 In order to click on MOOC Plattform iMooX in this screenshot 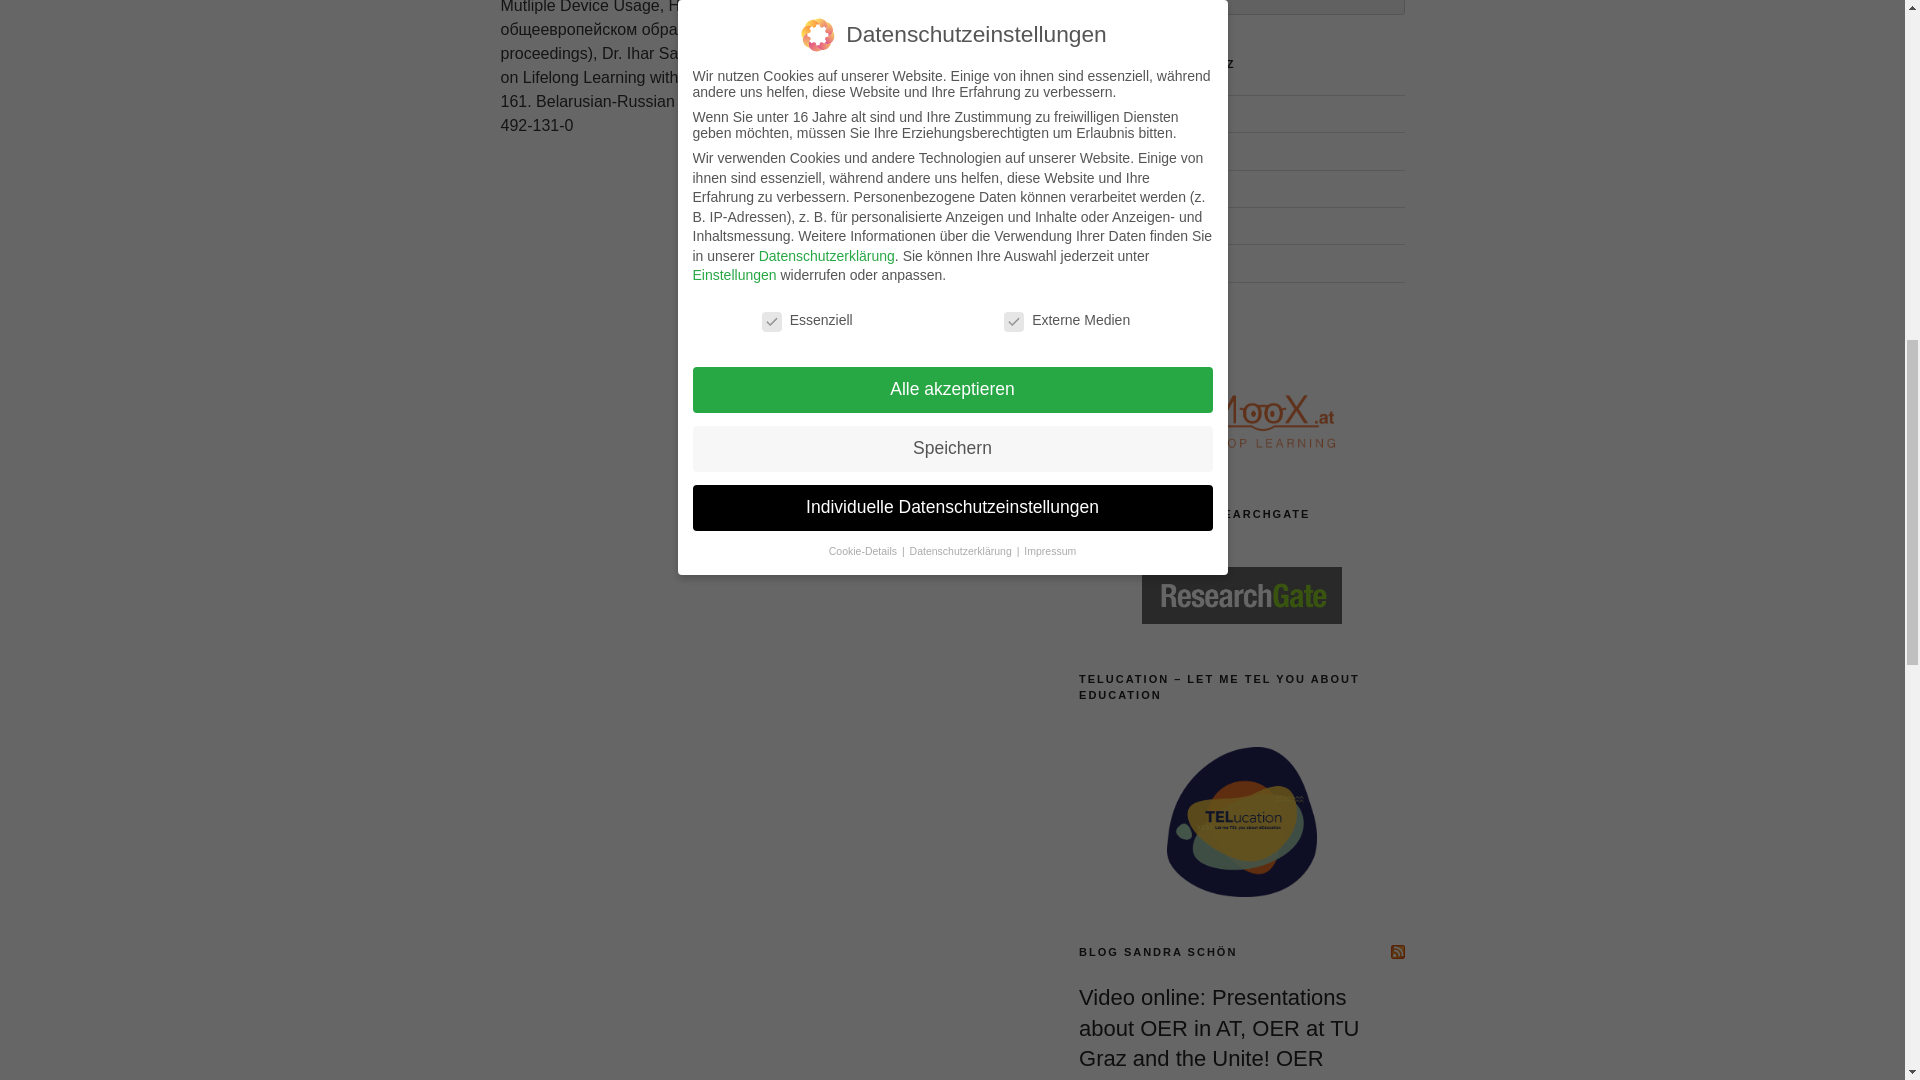, I will do `click(1099, 150)`.